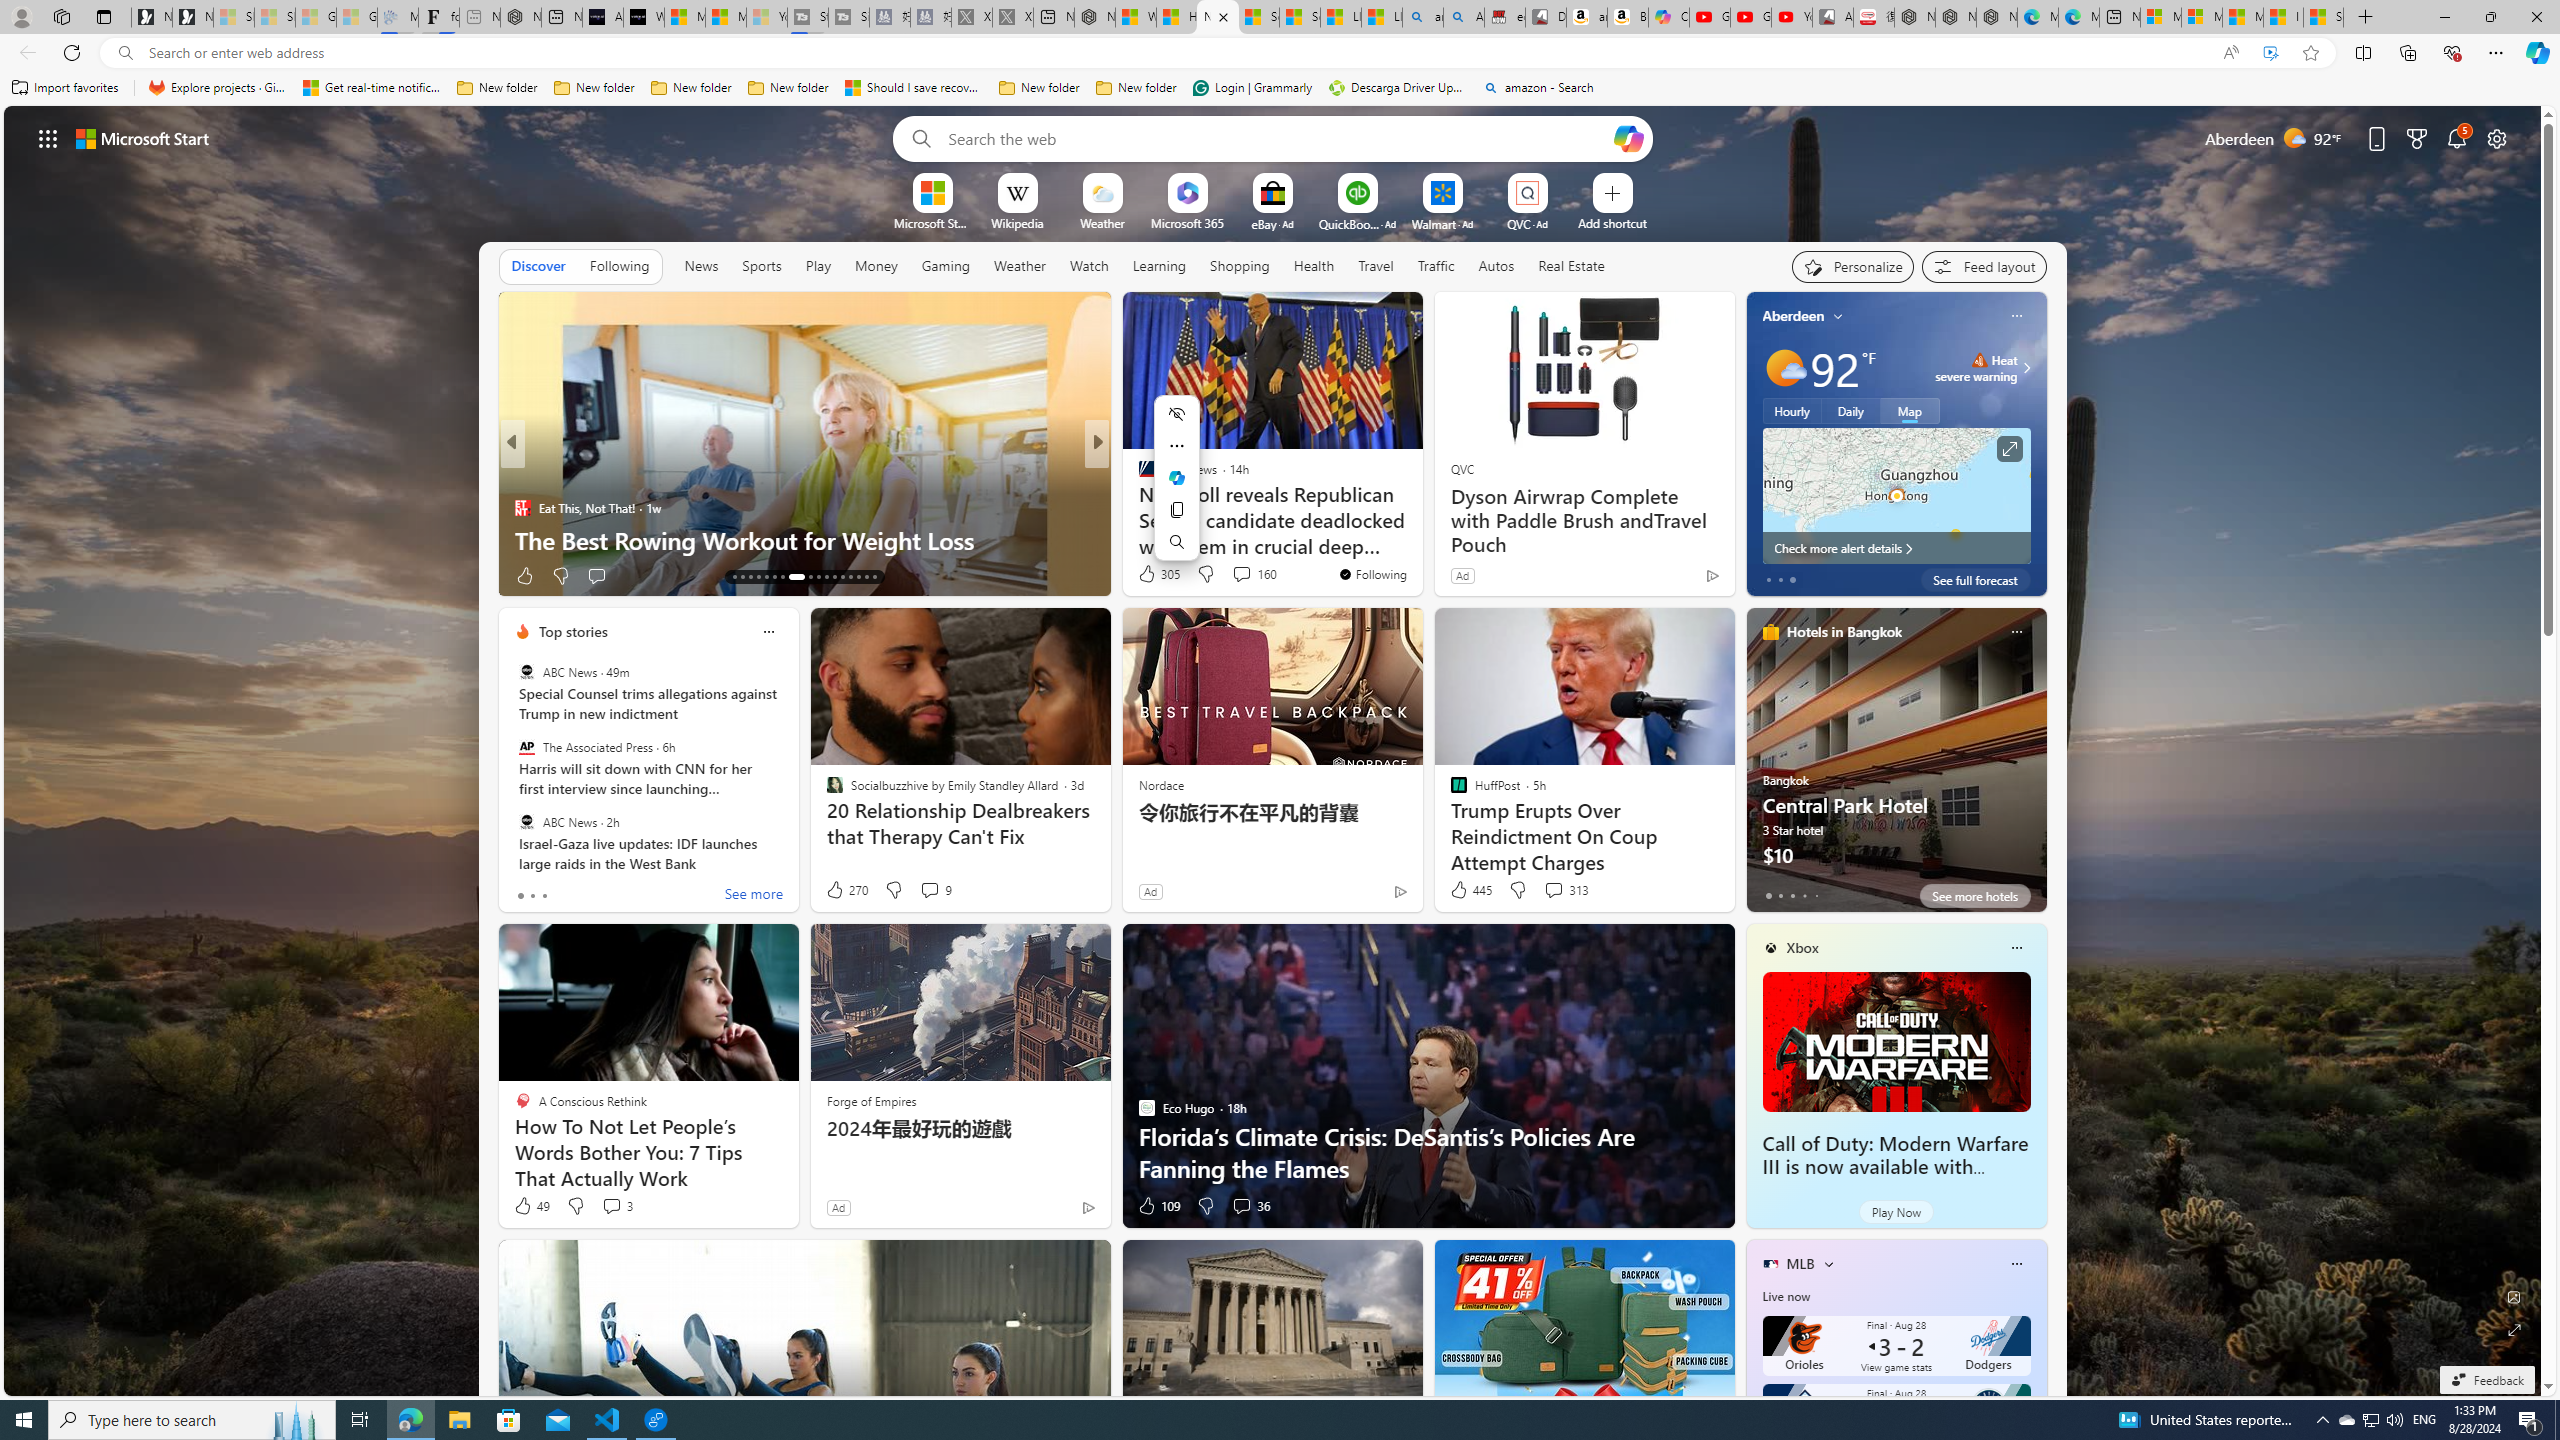 The image size is (2560, 1440). What do you see at coordinates (1240, 266) in the screenshot?
I see `Shopping` at bounding box center [1240, 266].